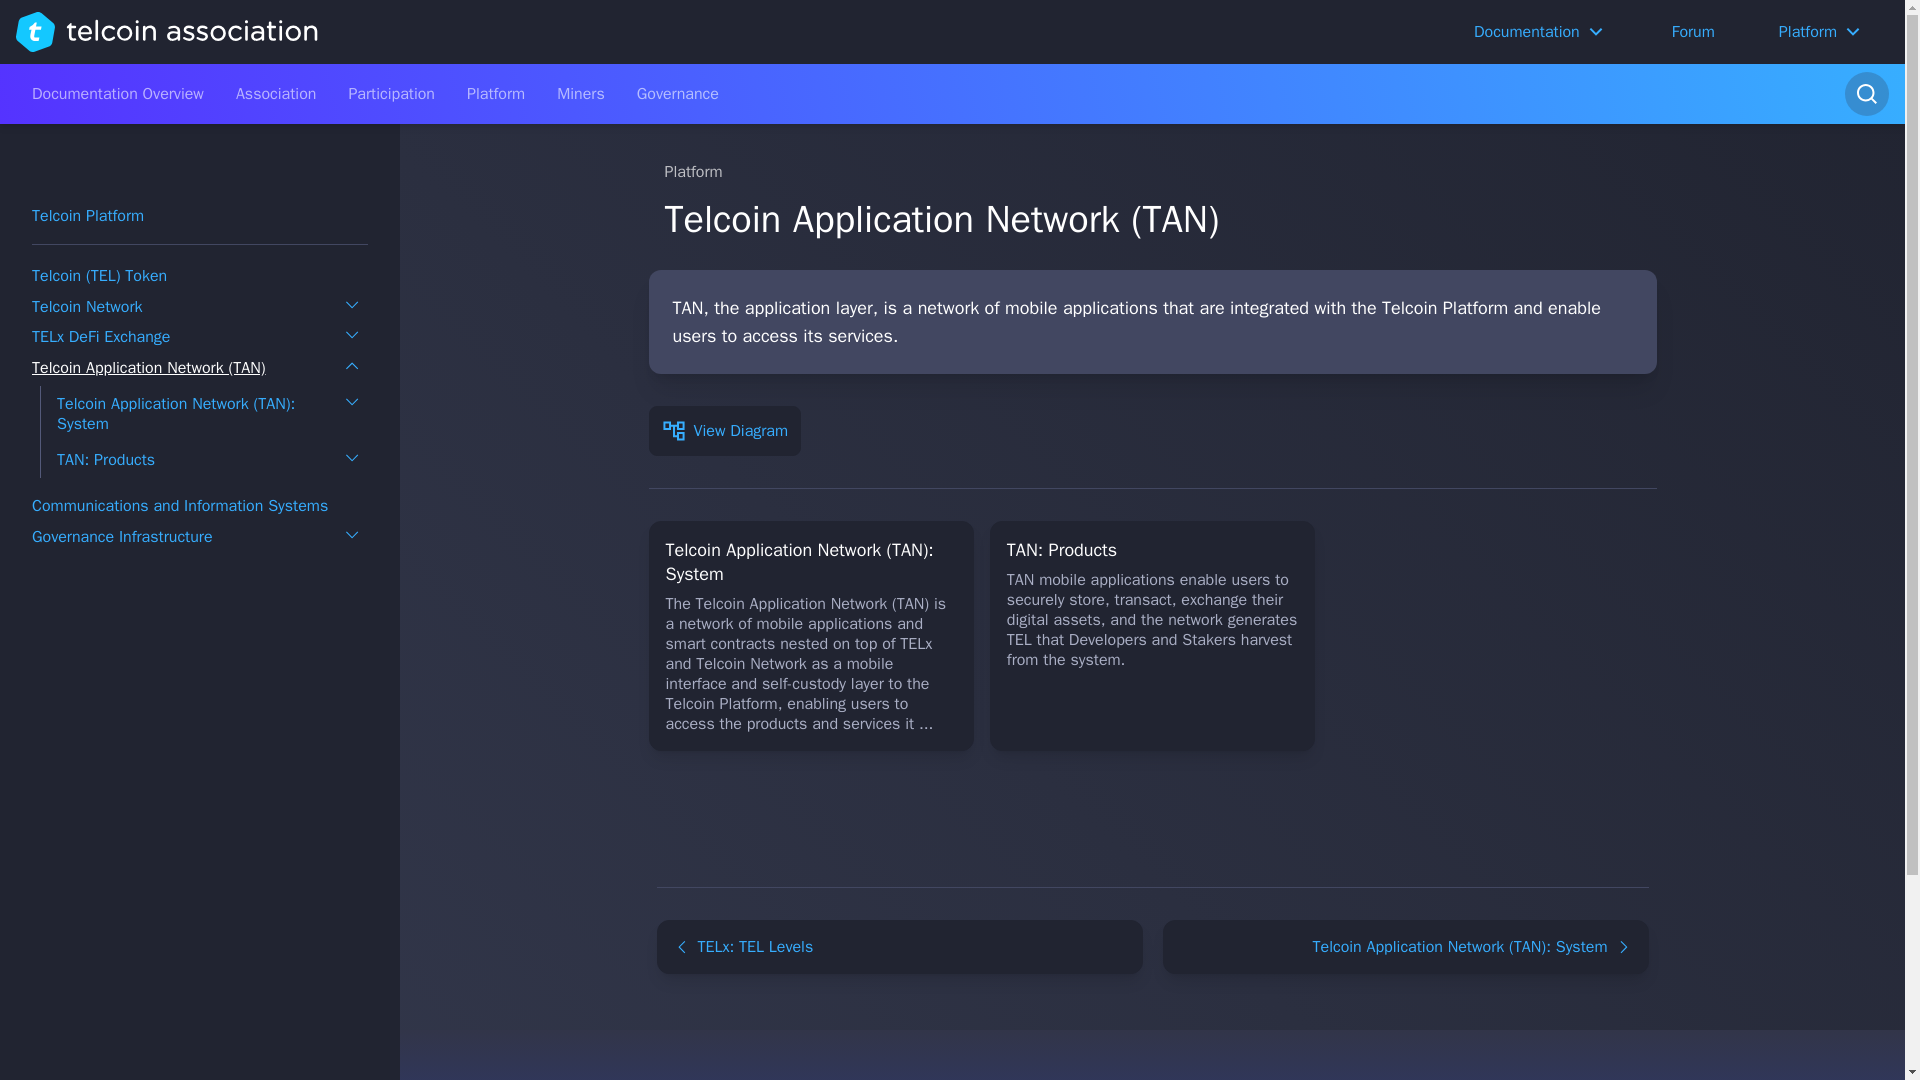  What do you see at coordinates (101, 336) in the screenshot?
I see `TELx DeFi Exchange` at bounding box center [101, 336].